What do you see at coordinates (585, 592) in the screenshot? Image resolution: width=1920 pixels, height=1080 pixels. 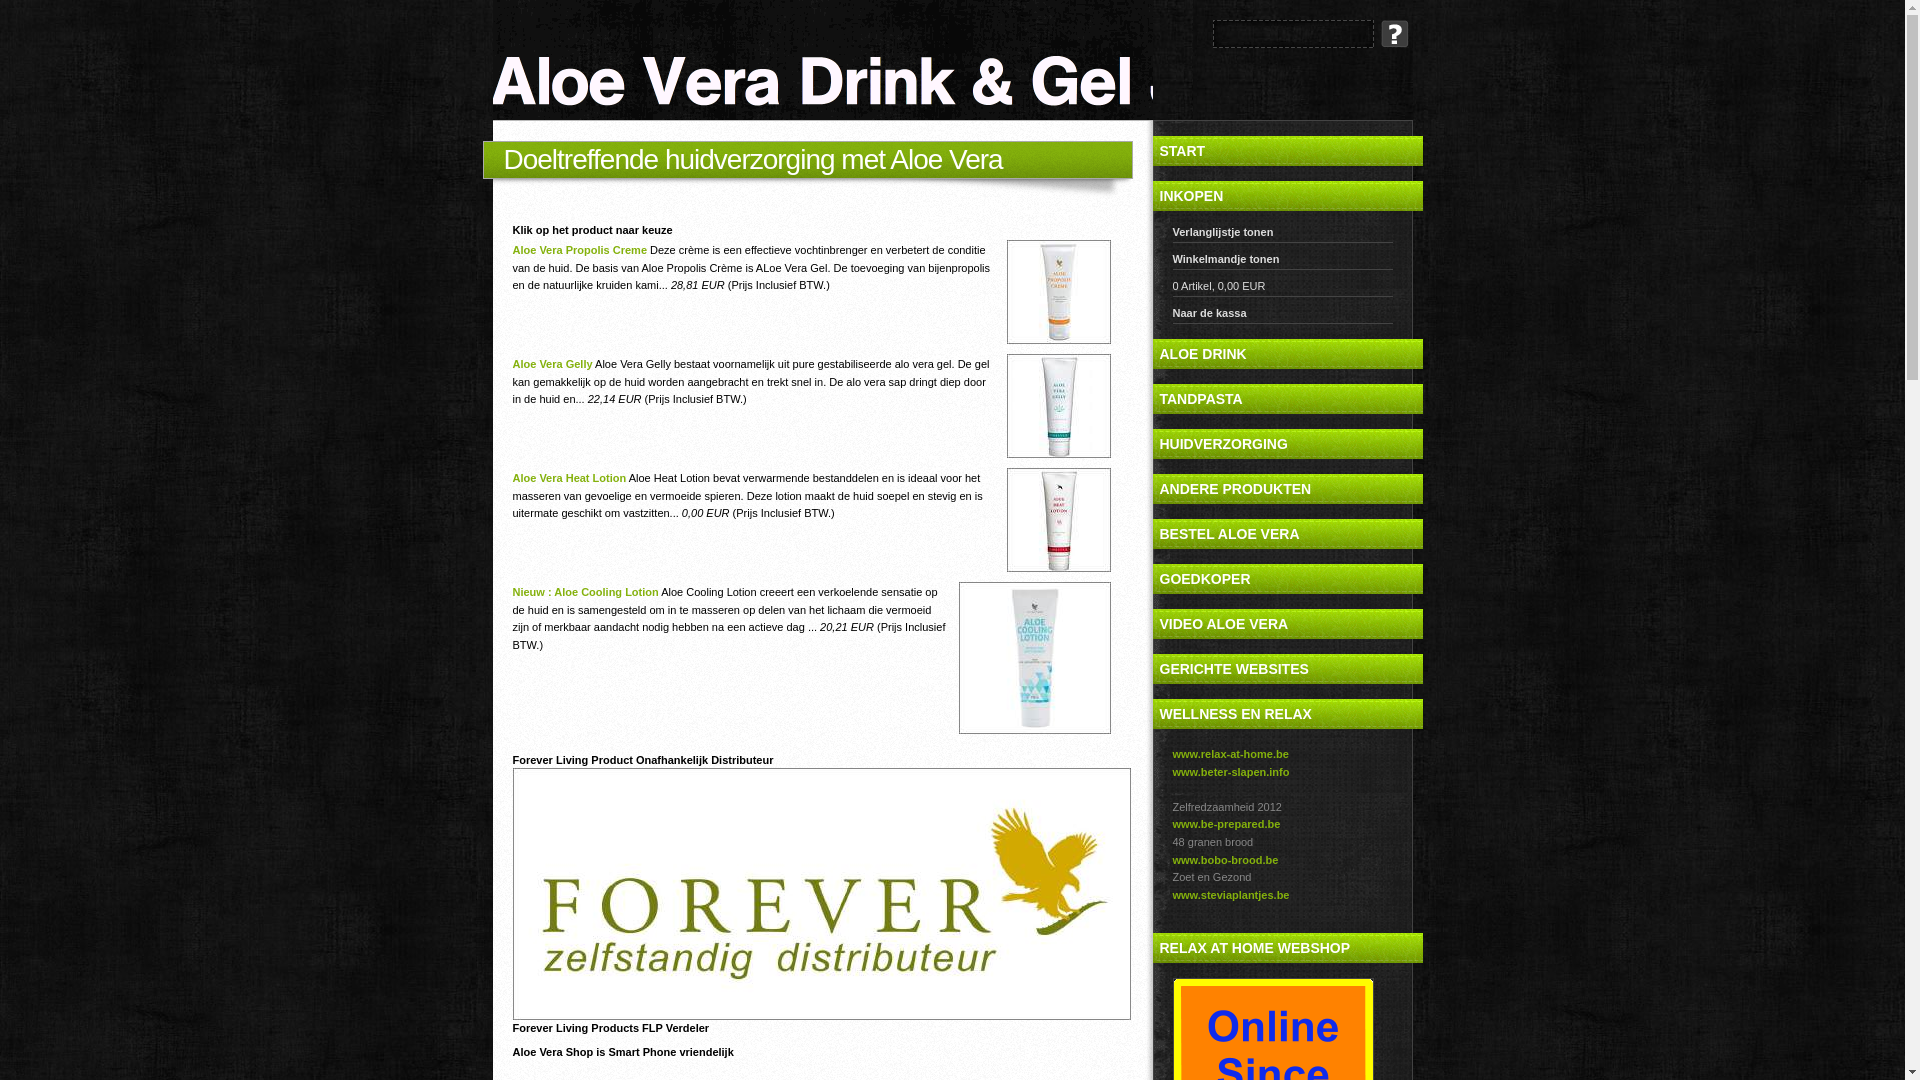 I see `Nieuw : Aloe Cooling Lotion` at bounding box center [585, 592].